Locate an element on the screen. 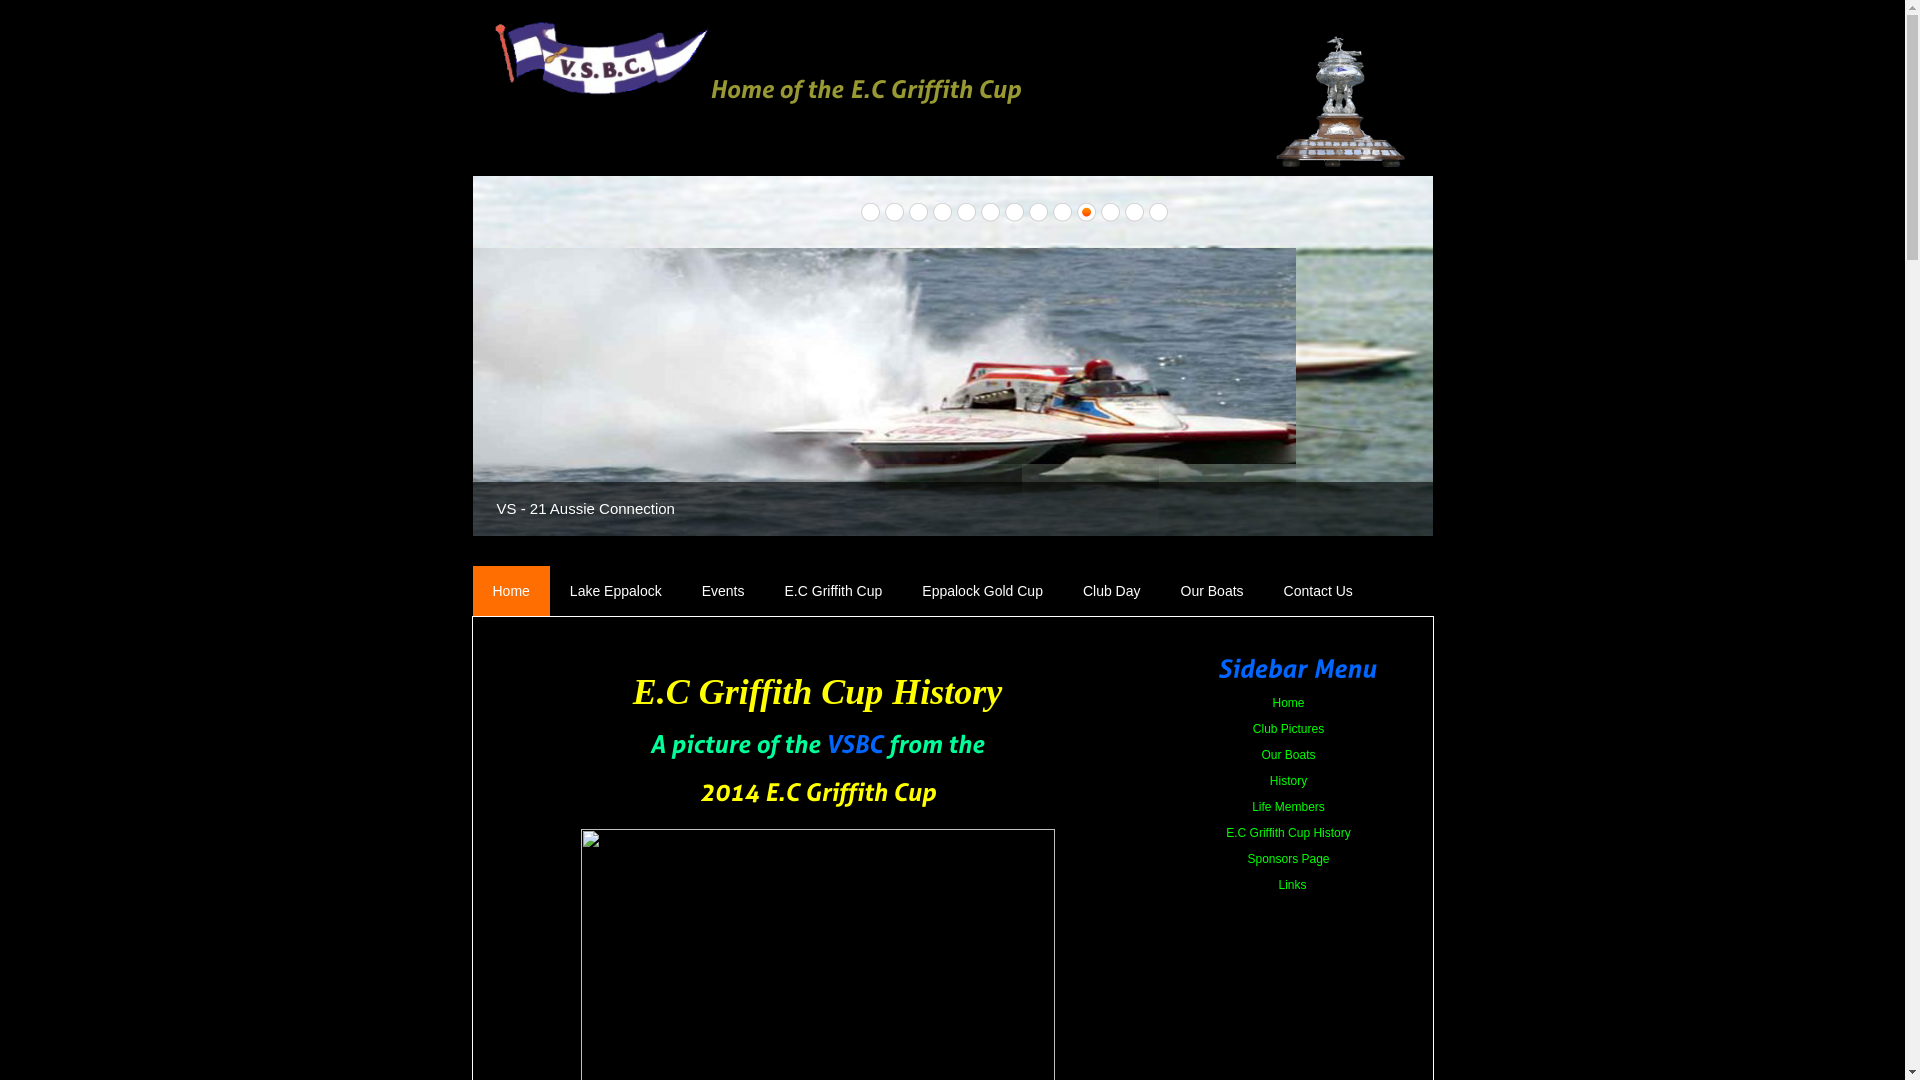  E.C Griffith Cup History is located at coordinates (1284, 833).